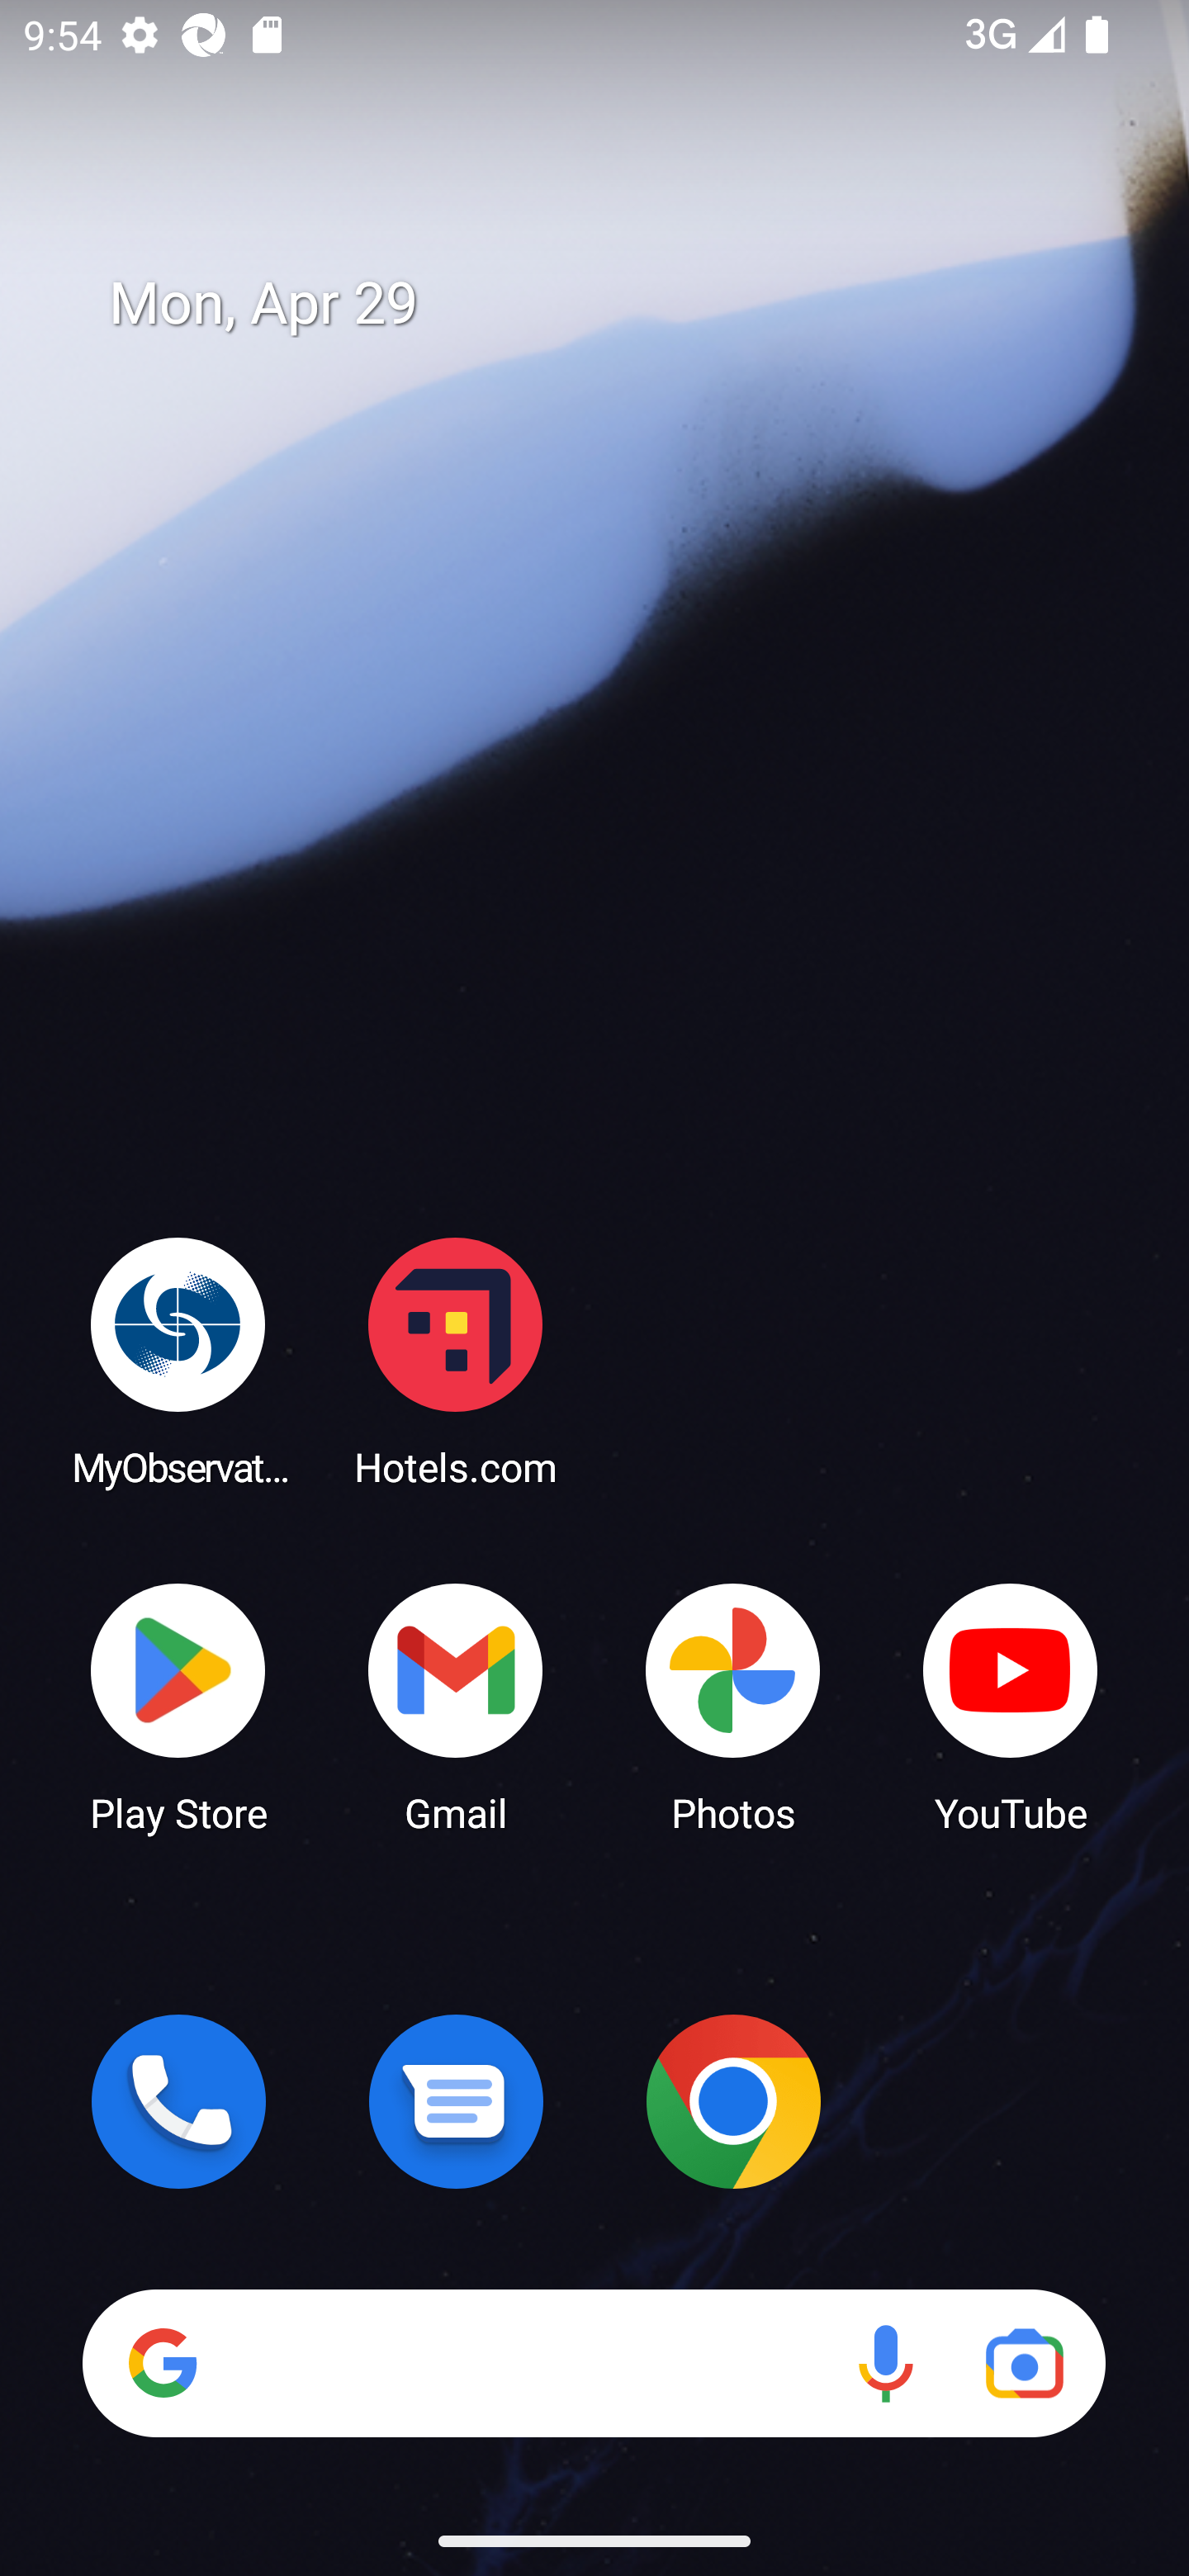 The width and height of the screenshot is (1189, 2576). Describe the element at coordinates (733, 1706) in the screenshot. I see `Photos` at that location.